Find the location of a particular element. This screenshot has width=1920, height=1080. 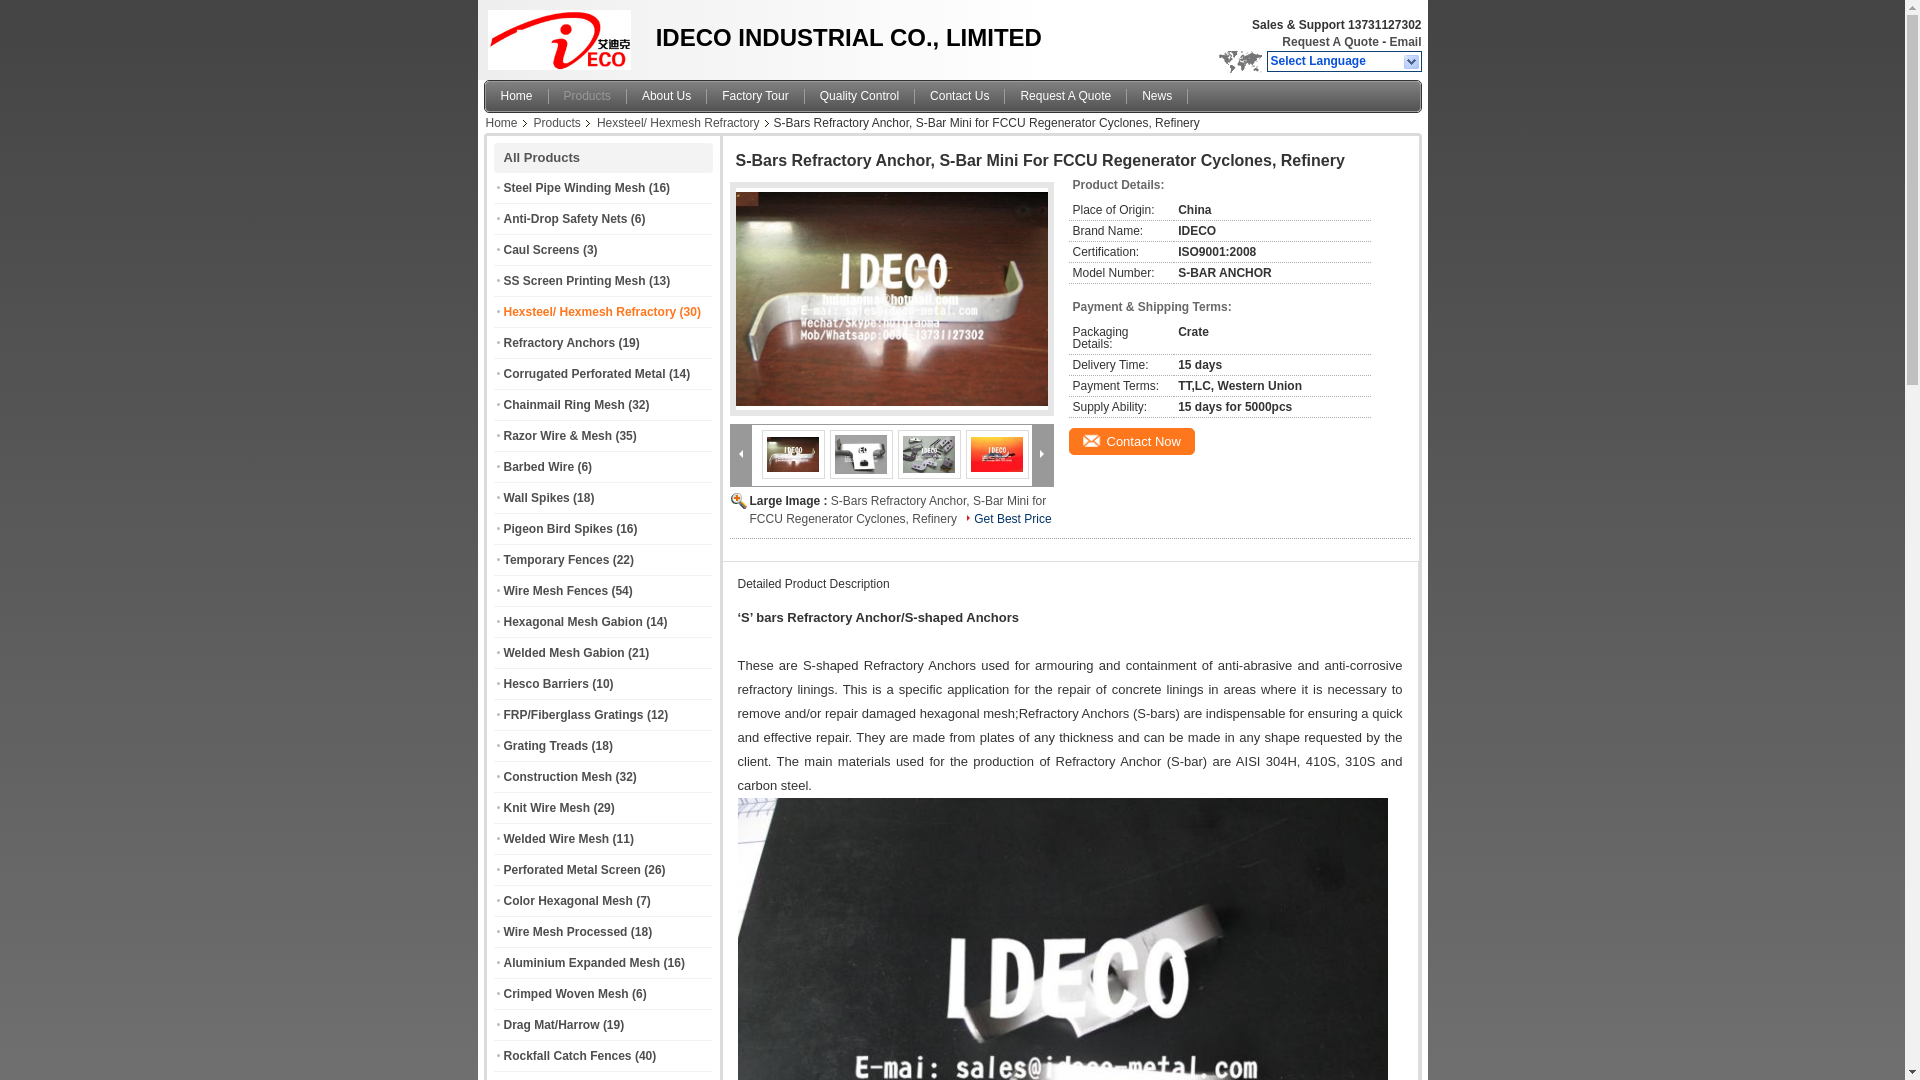

Hexagonal Mesh Gabion is located at coordinates (573, 621).